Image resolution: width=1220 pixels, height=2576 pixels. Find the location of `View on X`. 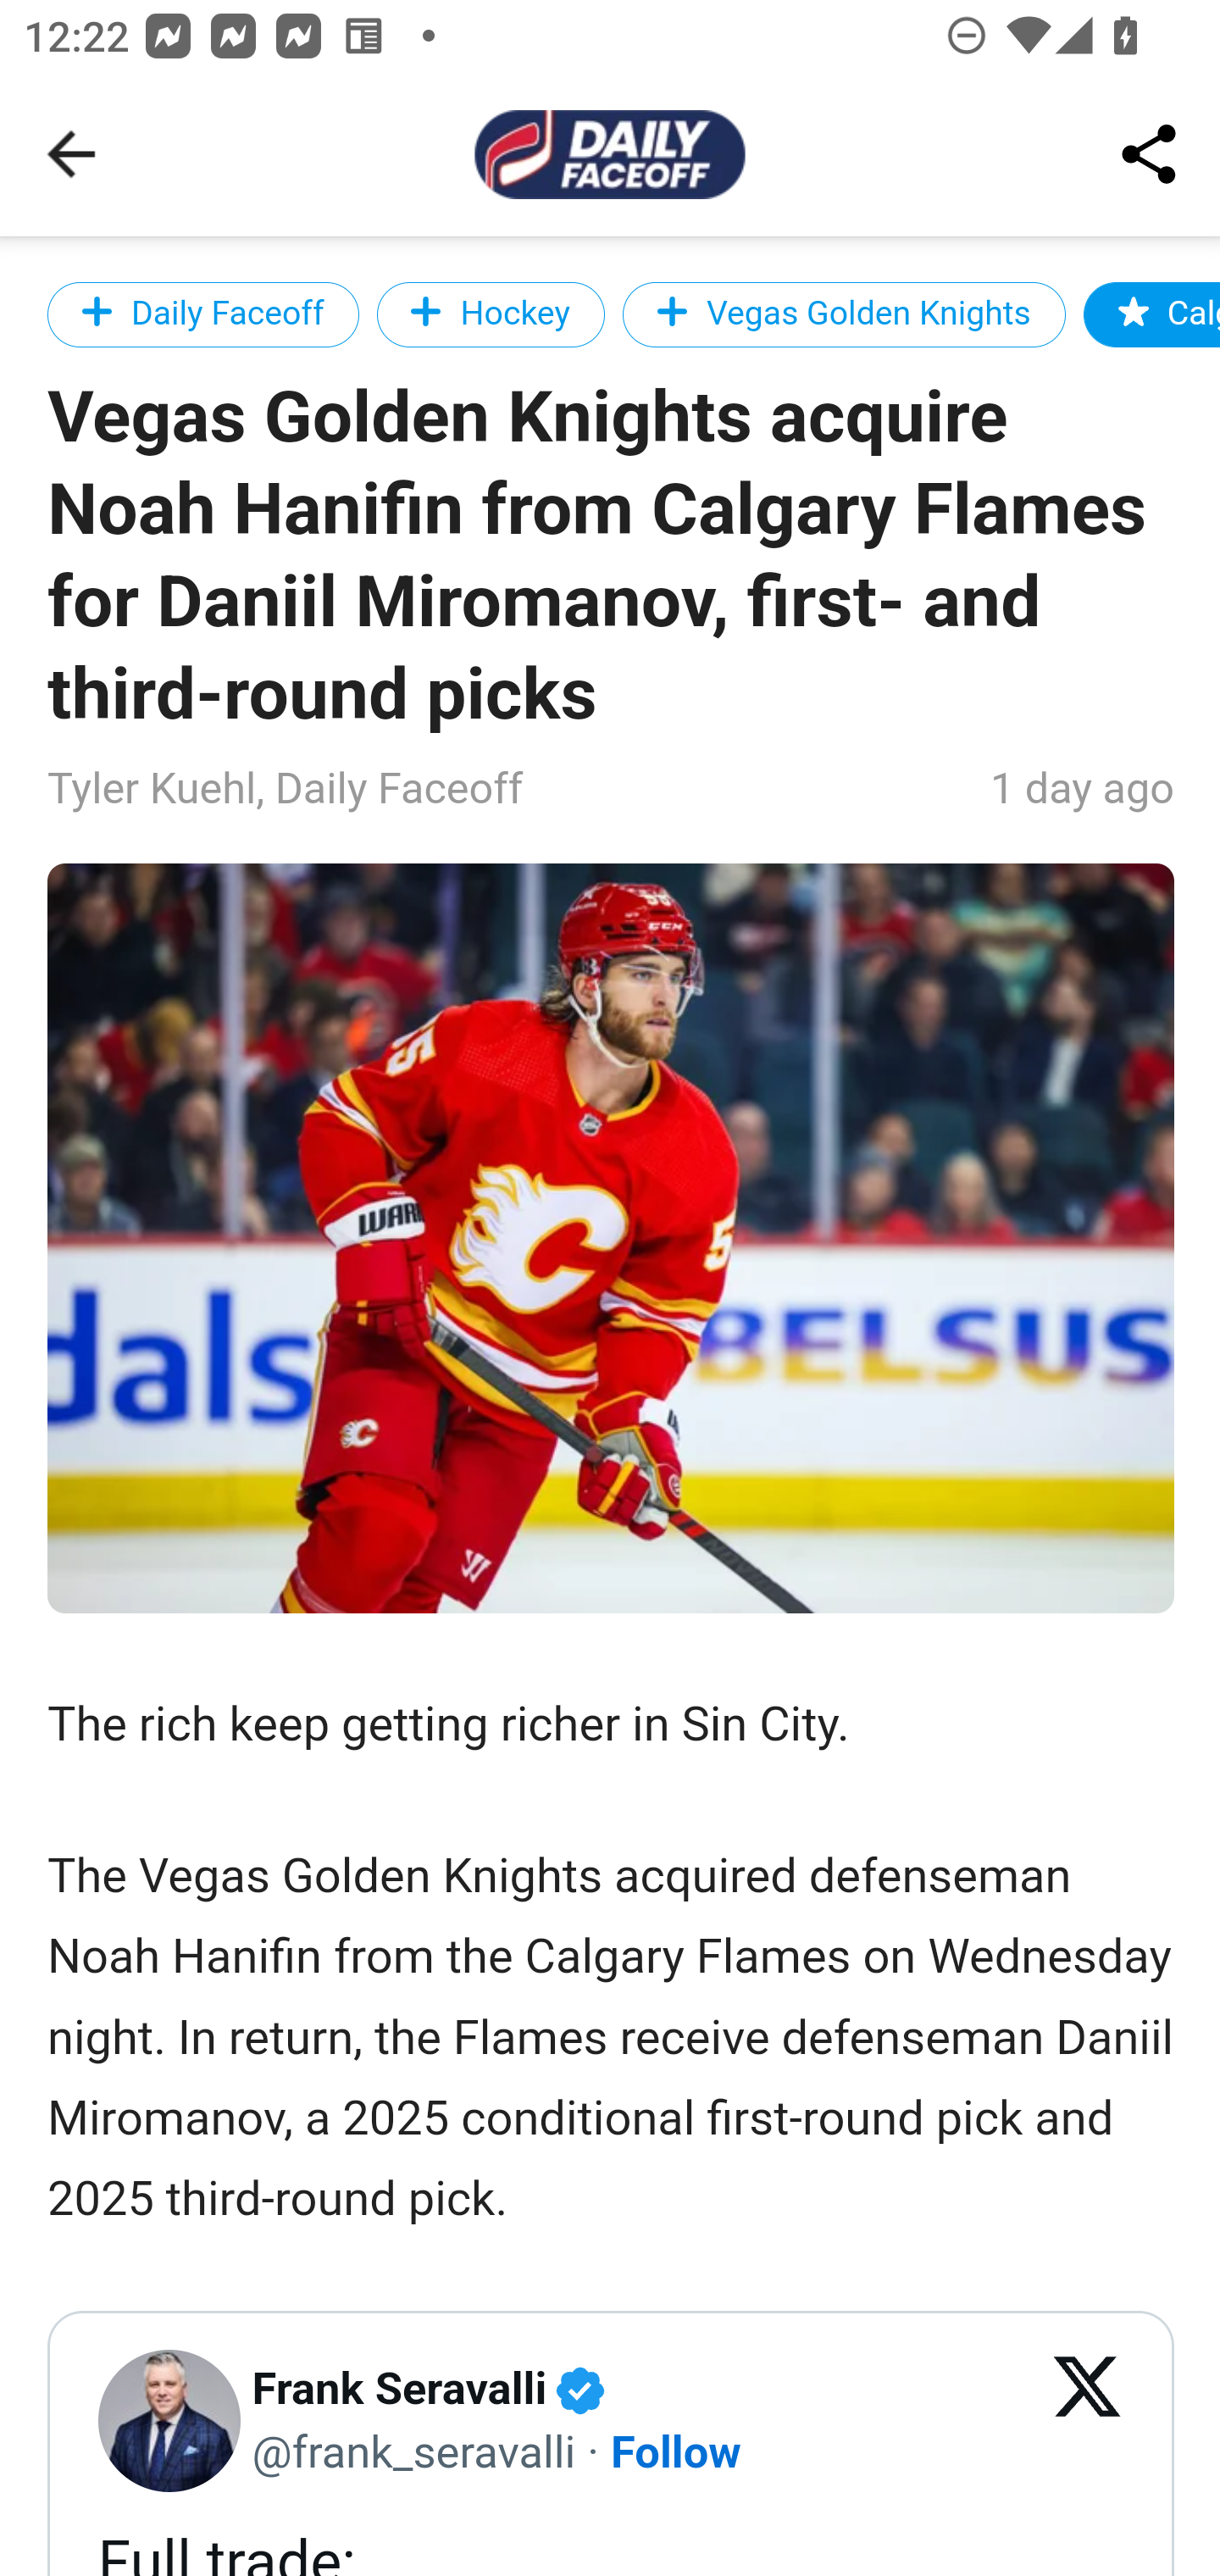

View on X is located at coordinates (1088, 2421).